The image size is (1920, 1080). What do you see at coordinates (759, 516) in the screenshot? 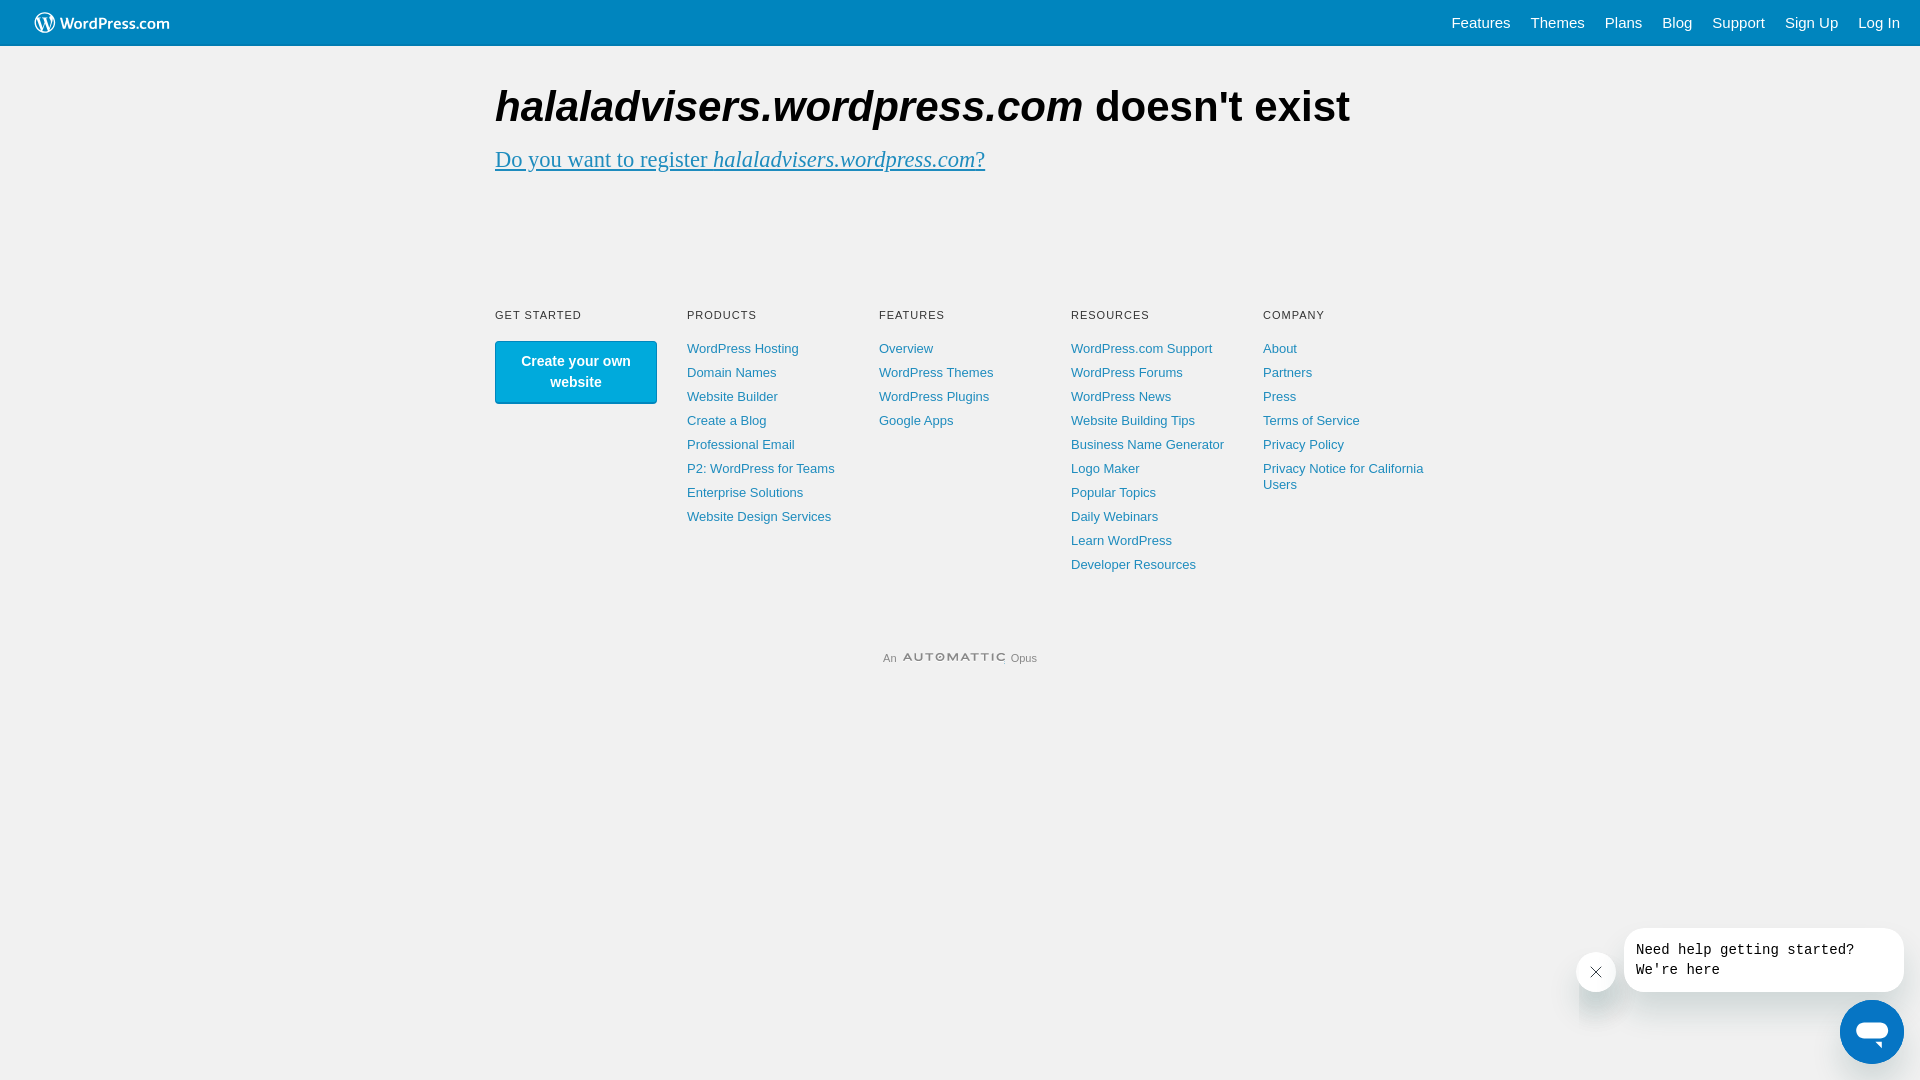
I see `Website Design Services` at bounding box center [759, 516].